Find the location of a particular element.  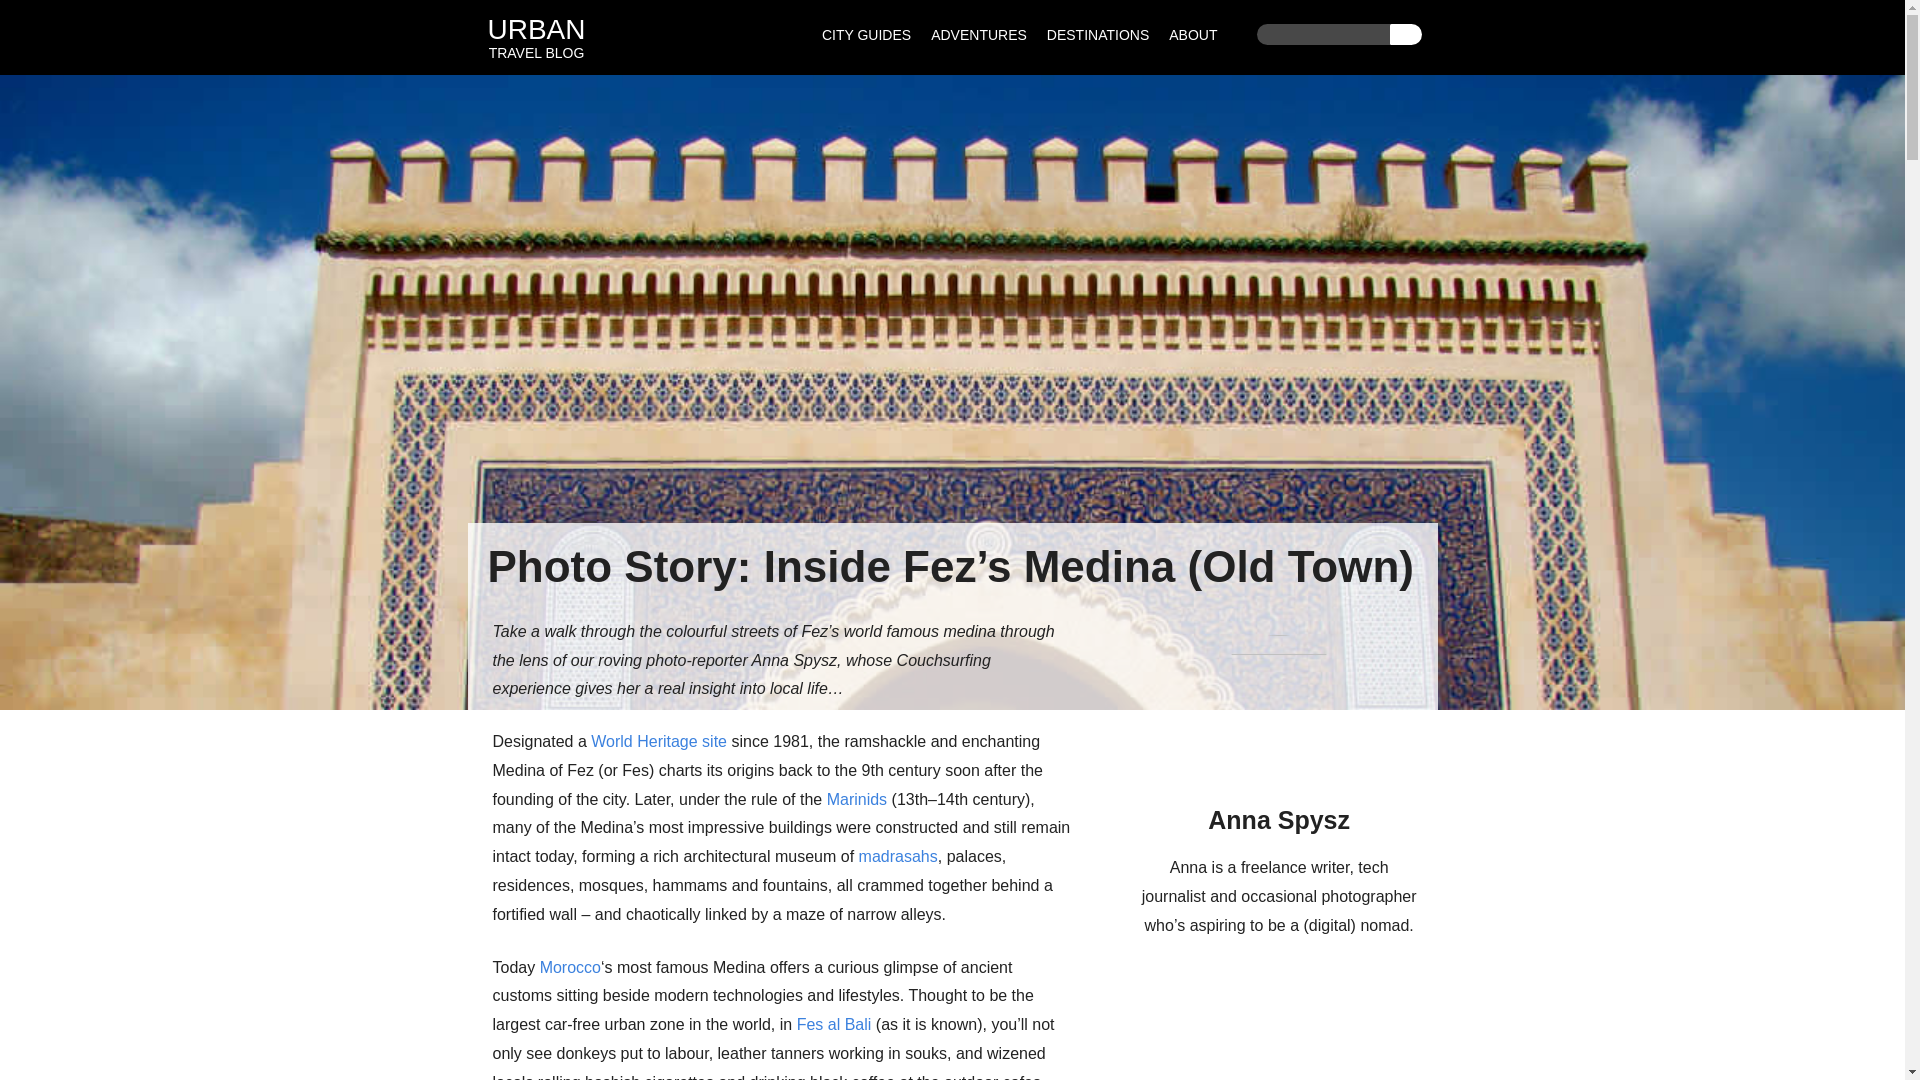

ADVENTURES is located at coordinates (536, 52).